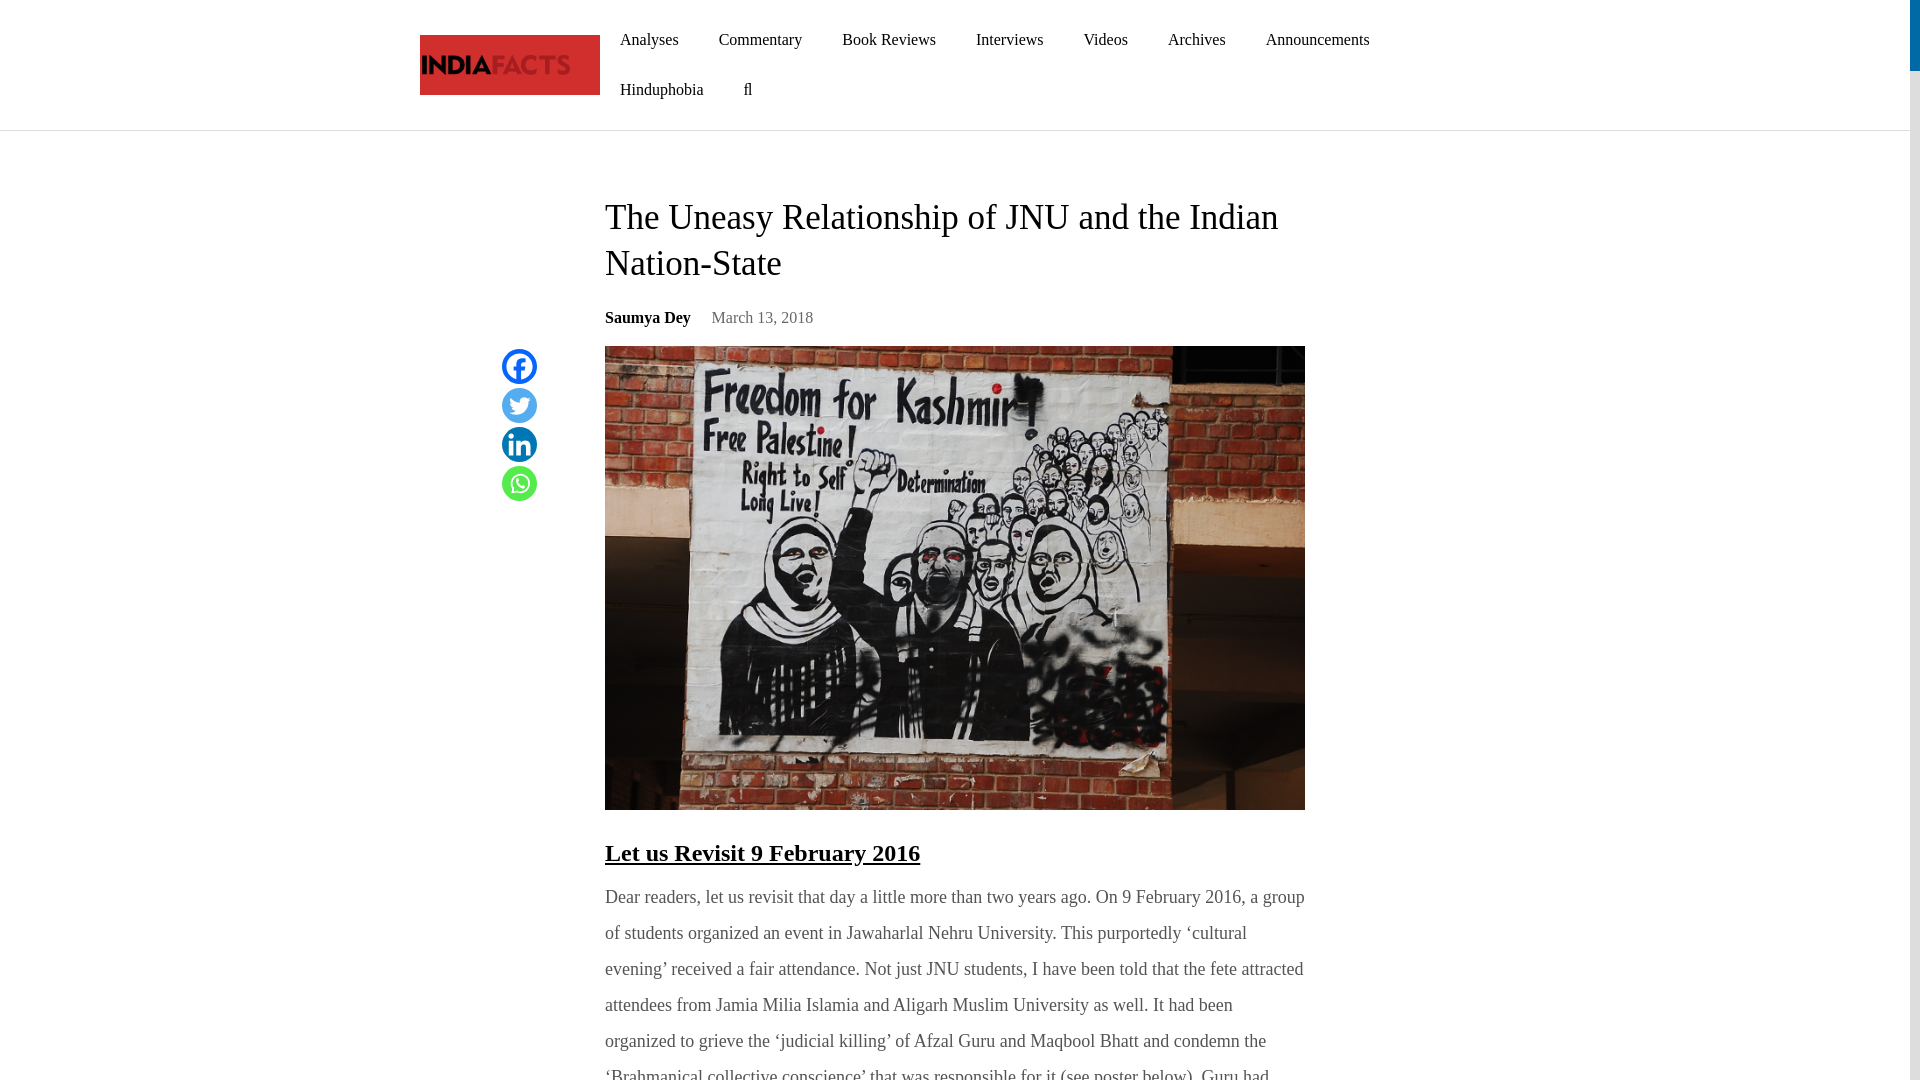  I want to click on Interviews, so click(1010, 40).